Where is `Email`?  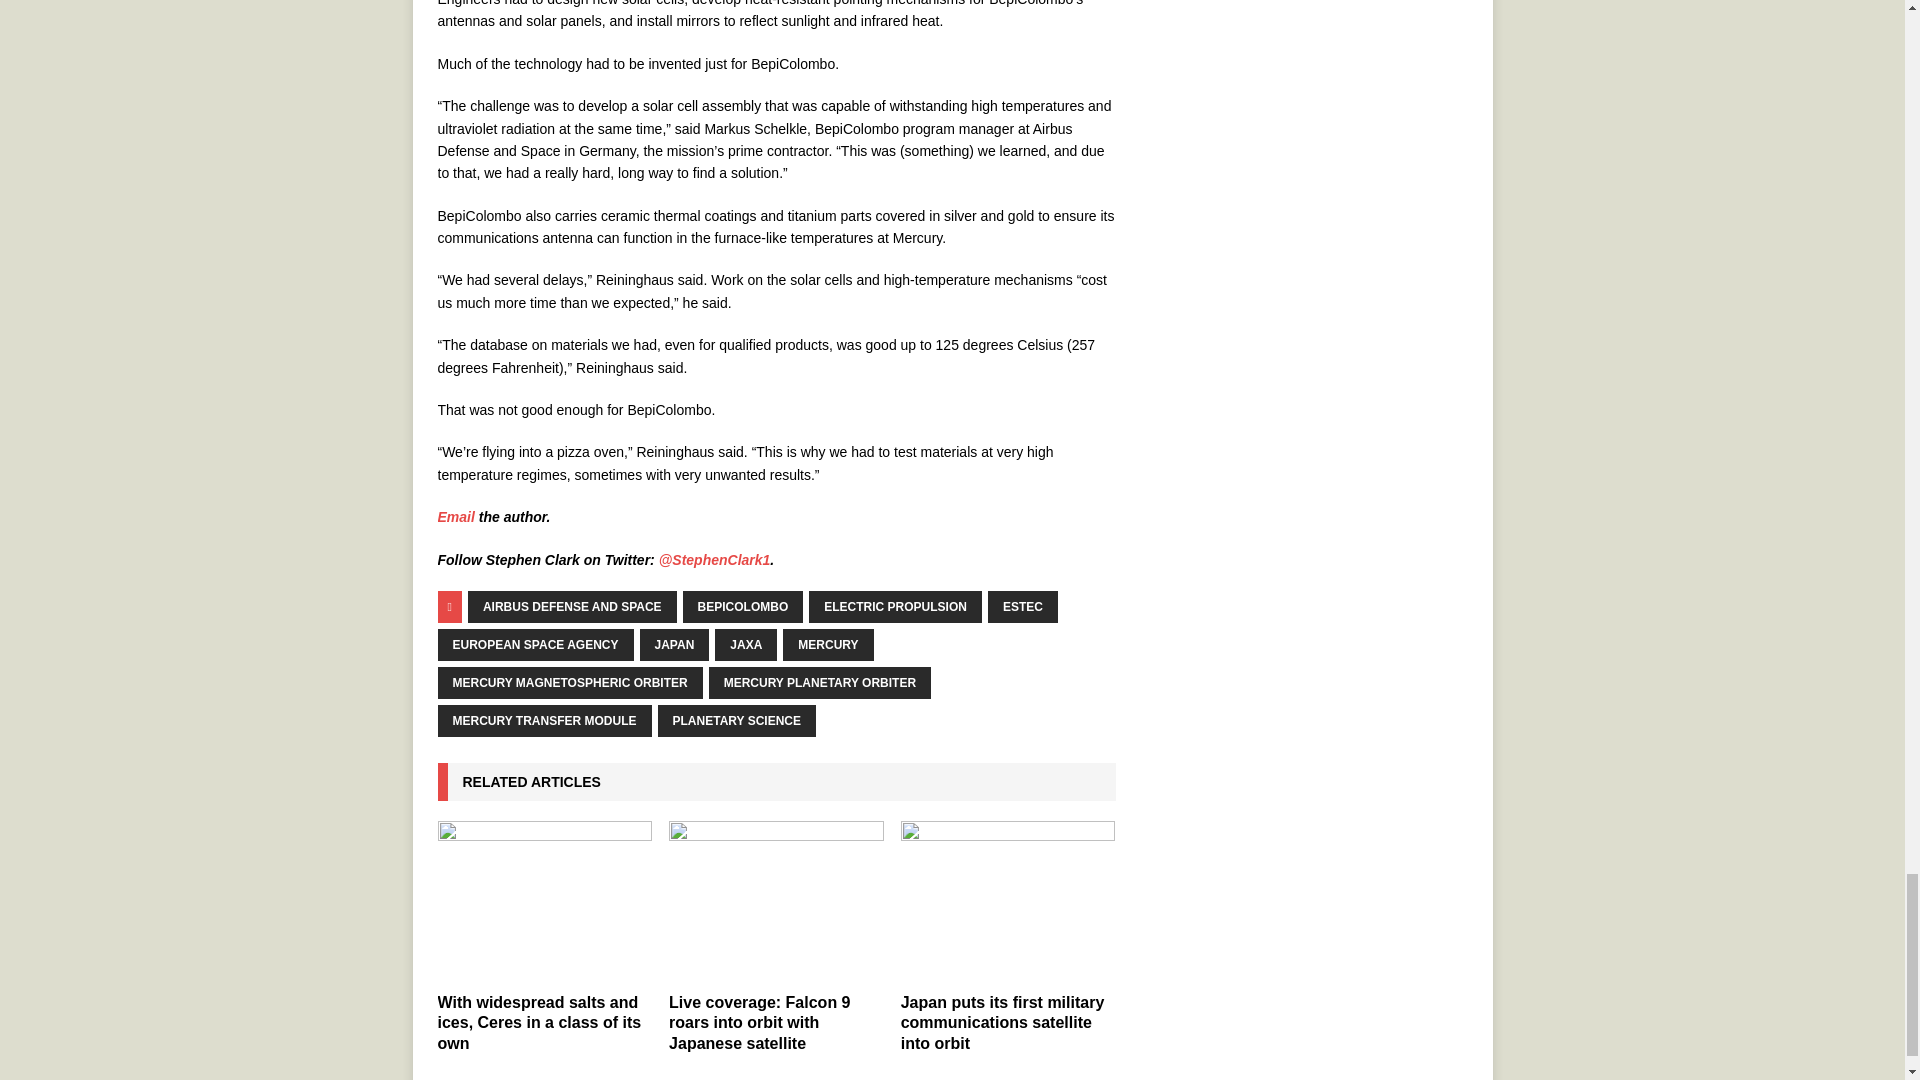 Email is located at coordinates (456, 516).